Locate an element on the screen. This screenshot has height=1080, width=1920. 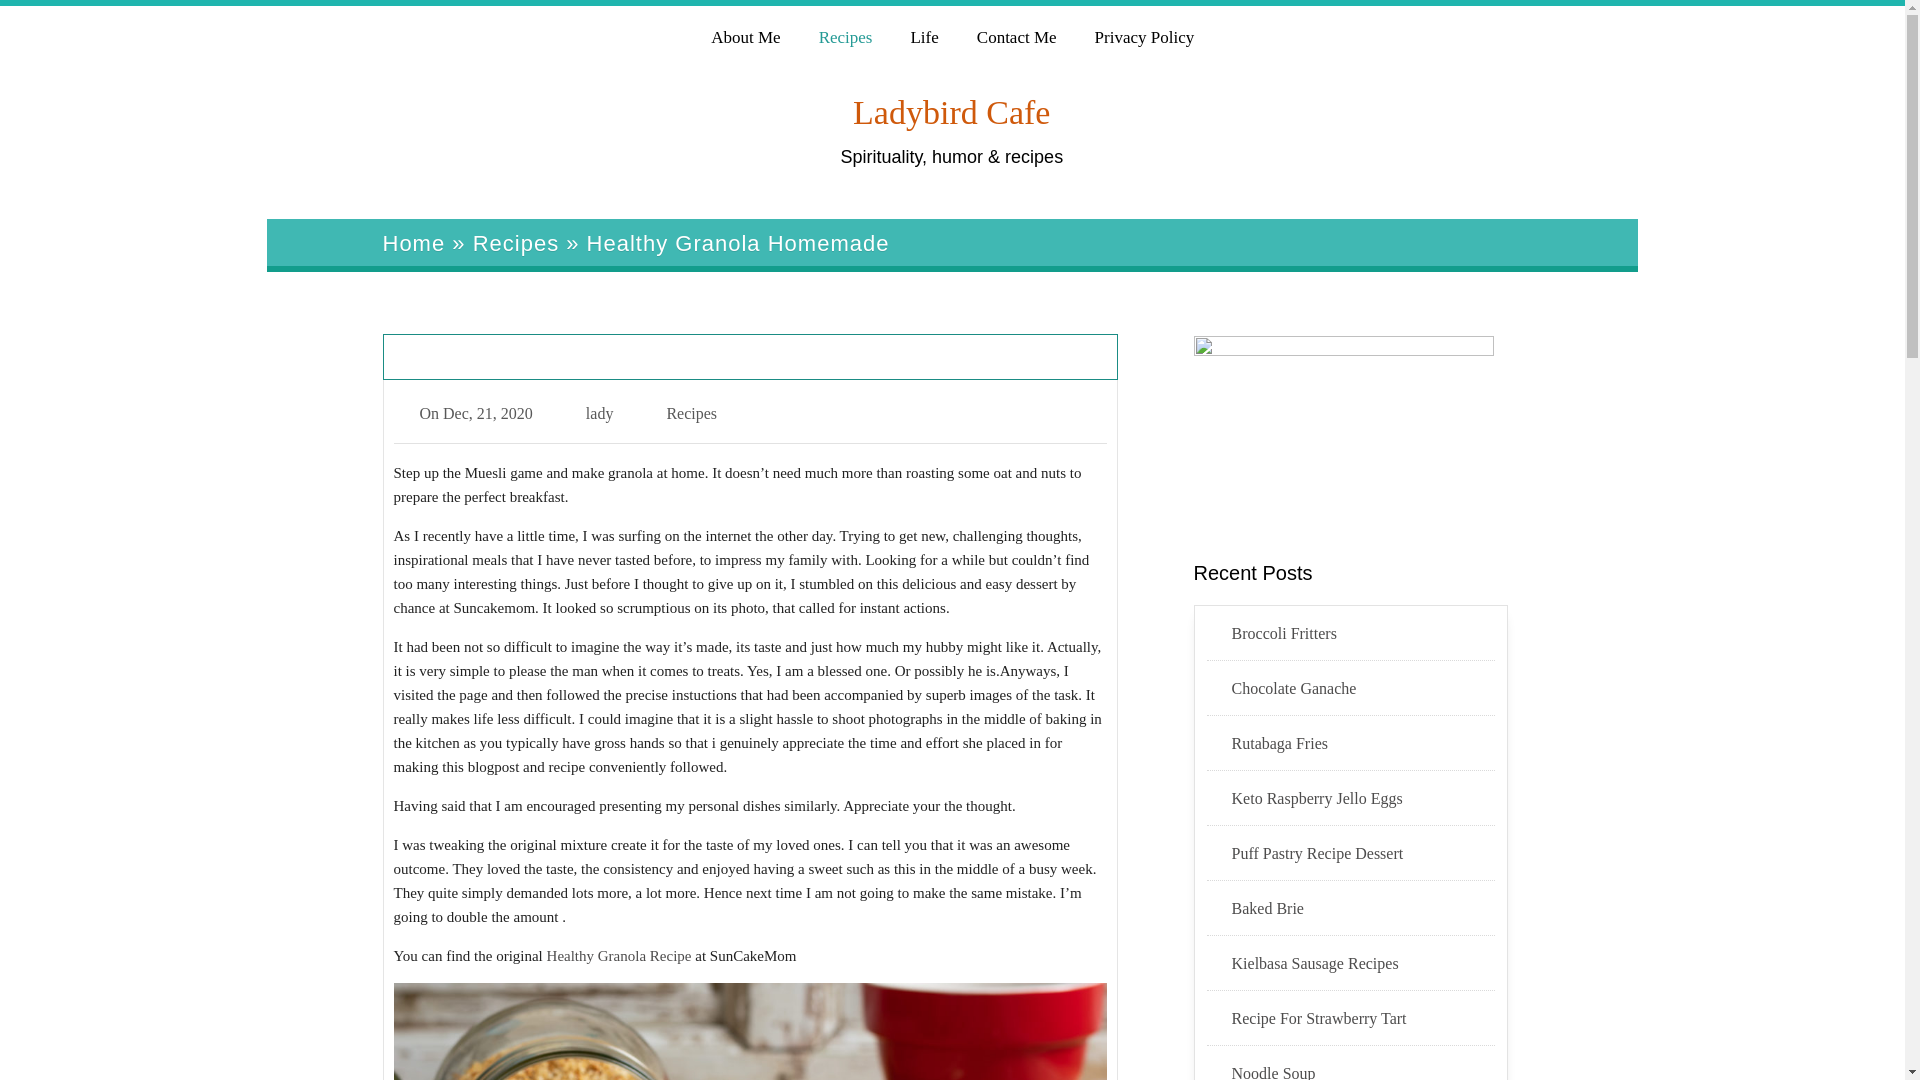
About Me is located at coordinates (744, 34).